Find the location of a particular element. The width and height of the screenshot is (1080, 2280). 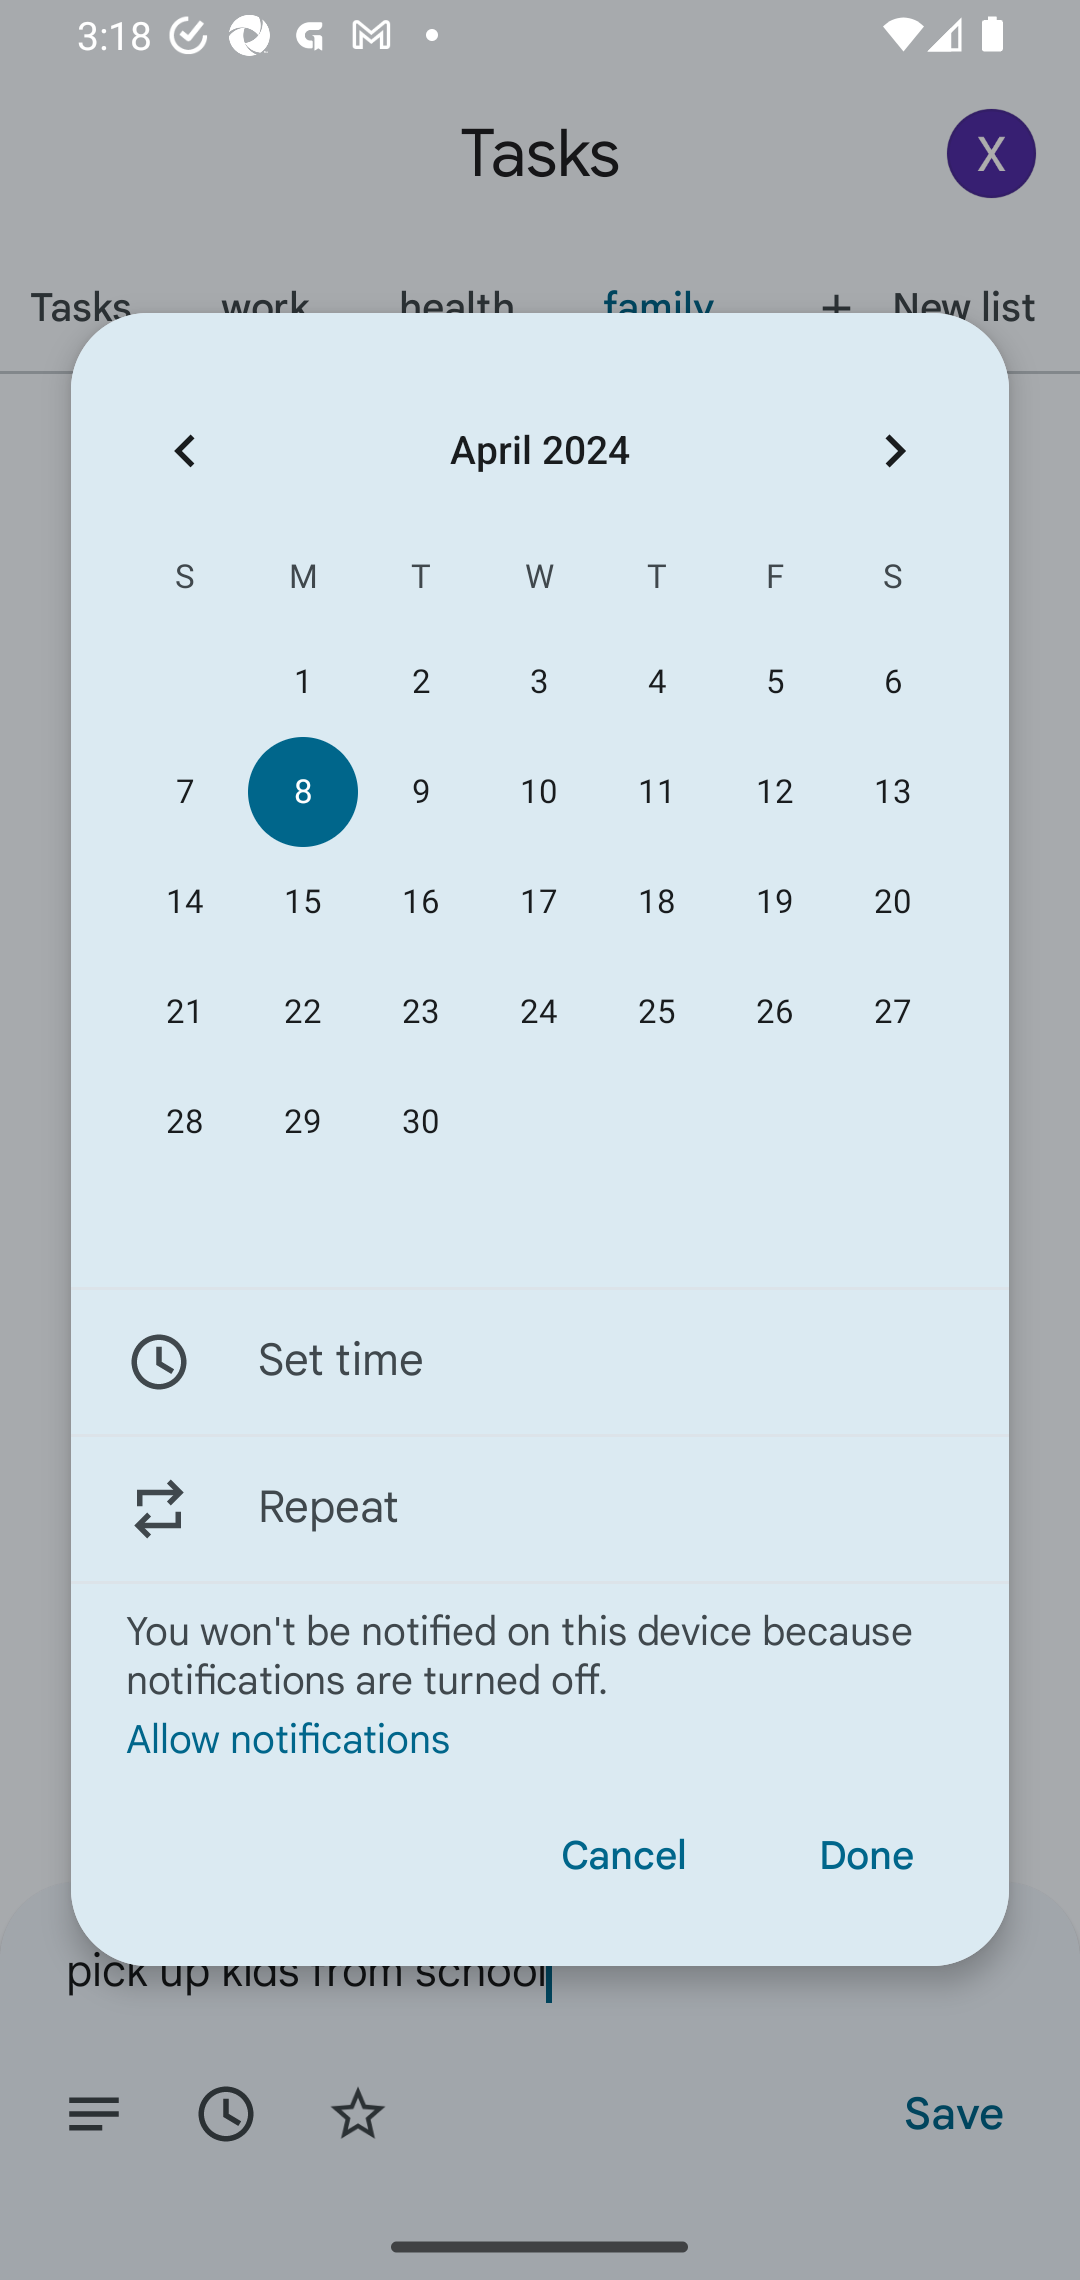

Allow notifications is located at coordinates (540, 1738).